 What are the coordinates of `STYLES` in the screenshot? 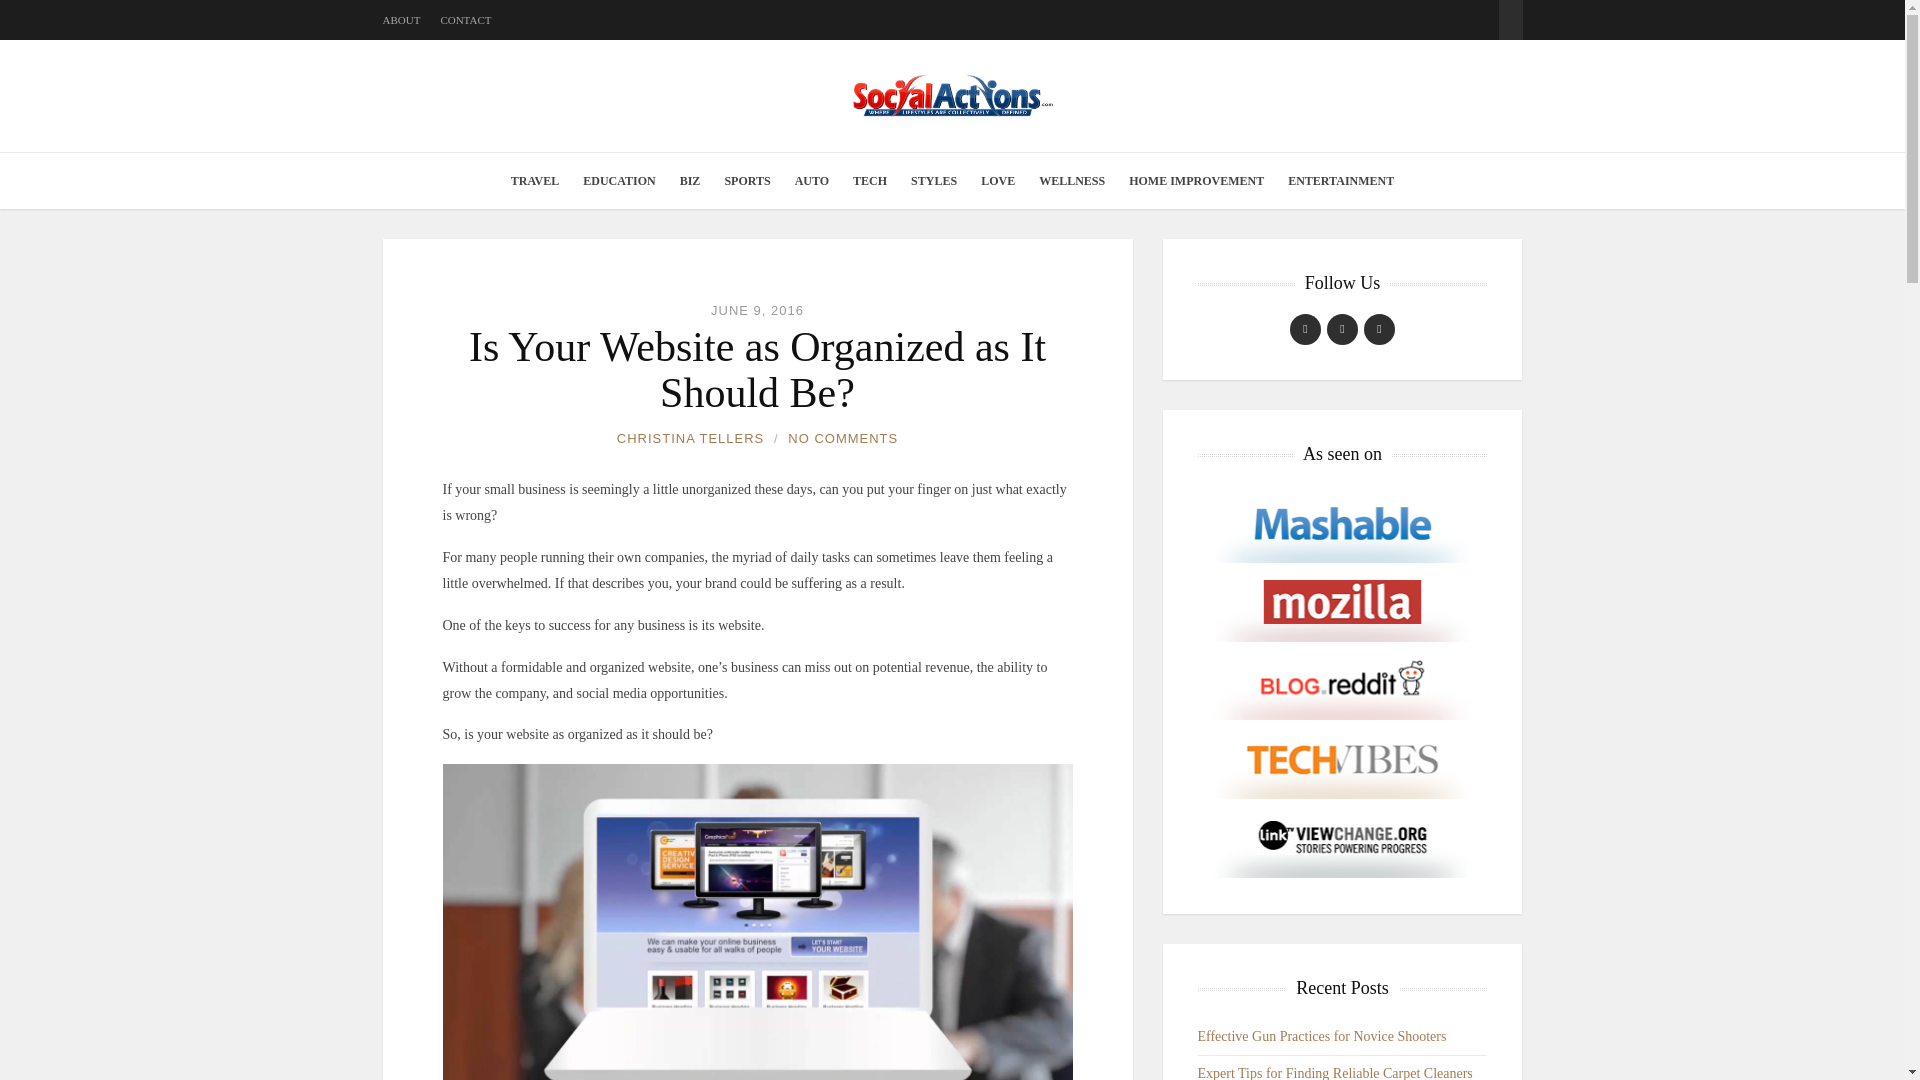 It's located at (934, 181).